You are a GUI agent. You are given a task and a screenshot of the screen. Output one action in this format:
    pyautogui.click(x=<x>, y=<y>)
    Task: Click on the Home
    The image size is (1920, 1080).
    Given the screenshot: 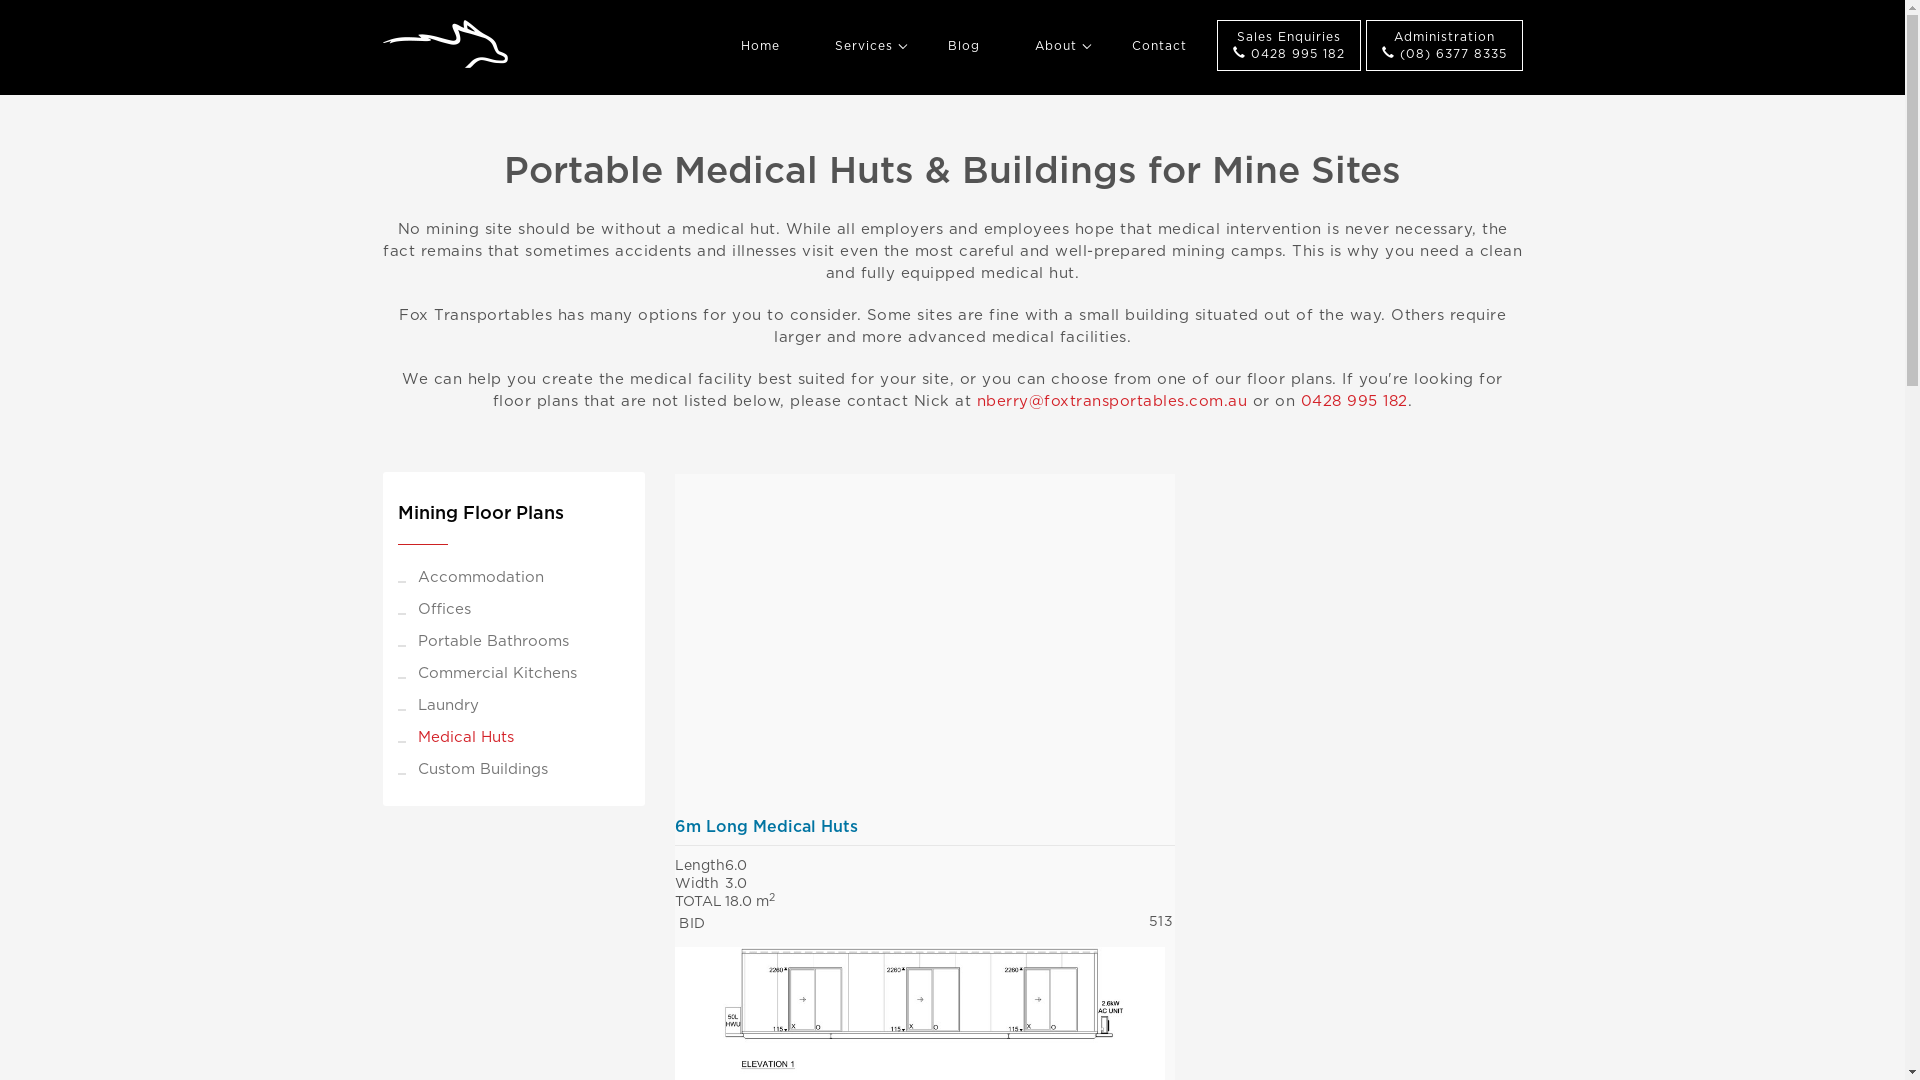 What is the action you would take?
    pyautogui.click(x=760, y=46)
    